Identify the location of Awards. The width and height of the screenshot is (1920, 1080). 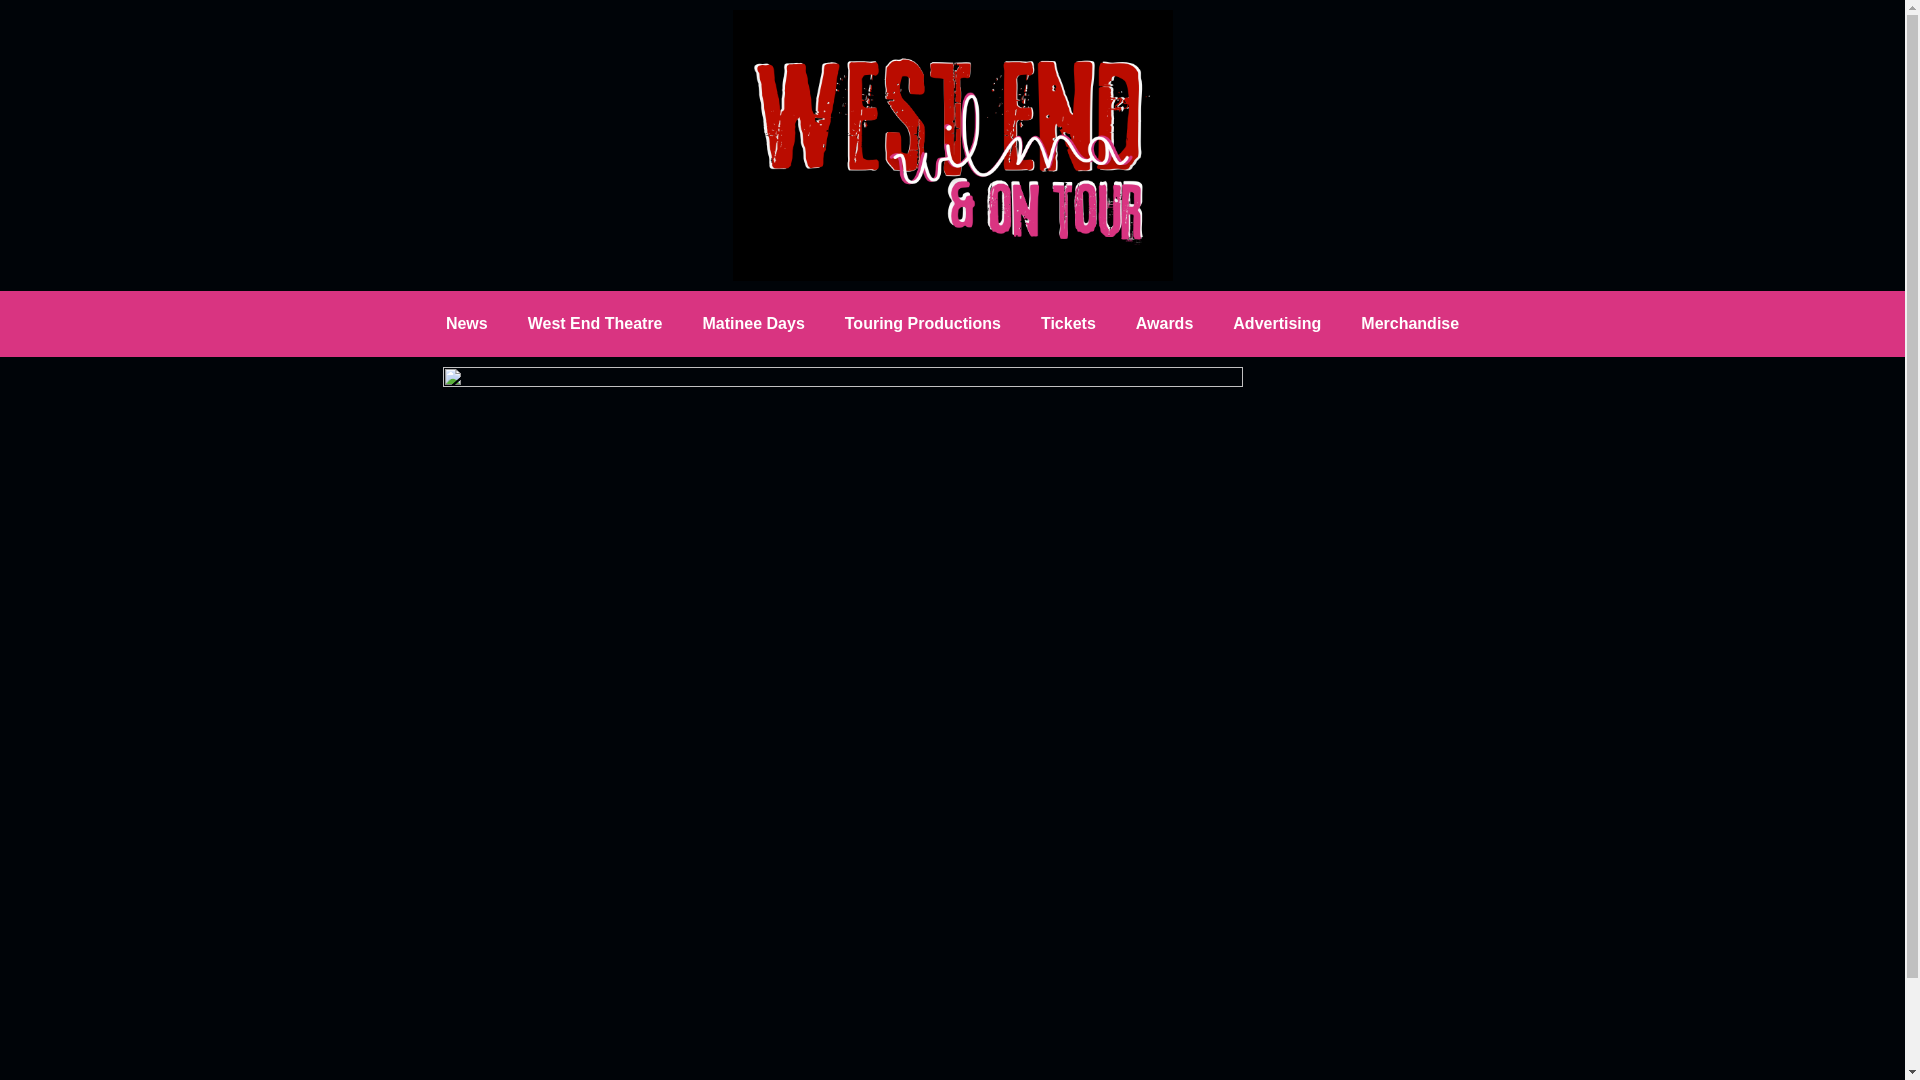
(1164, 324).